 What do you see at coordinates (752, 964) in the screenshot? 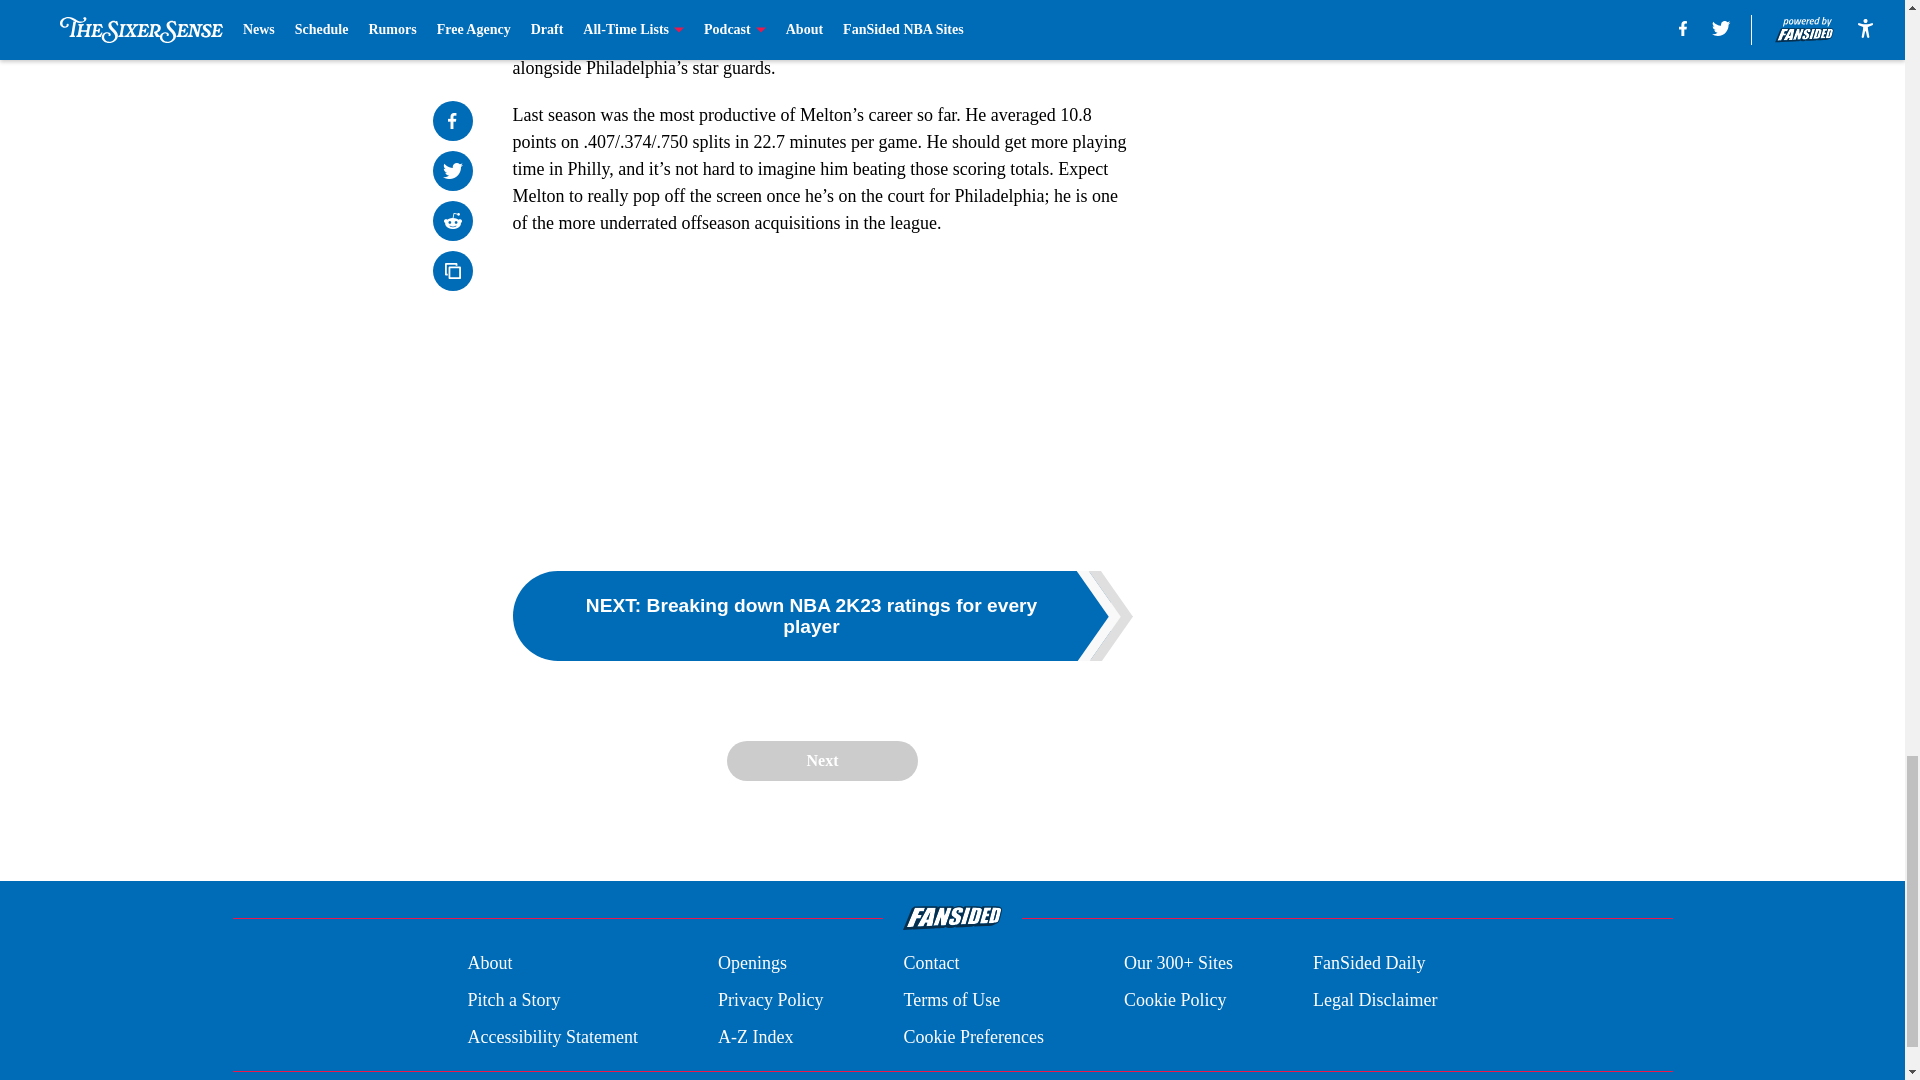
I see `Openings` at bounding box center [752, 964].